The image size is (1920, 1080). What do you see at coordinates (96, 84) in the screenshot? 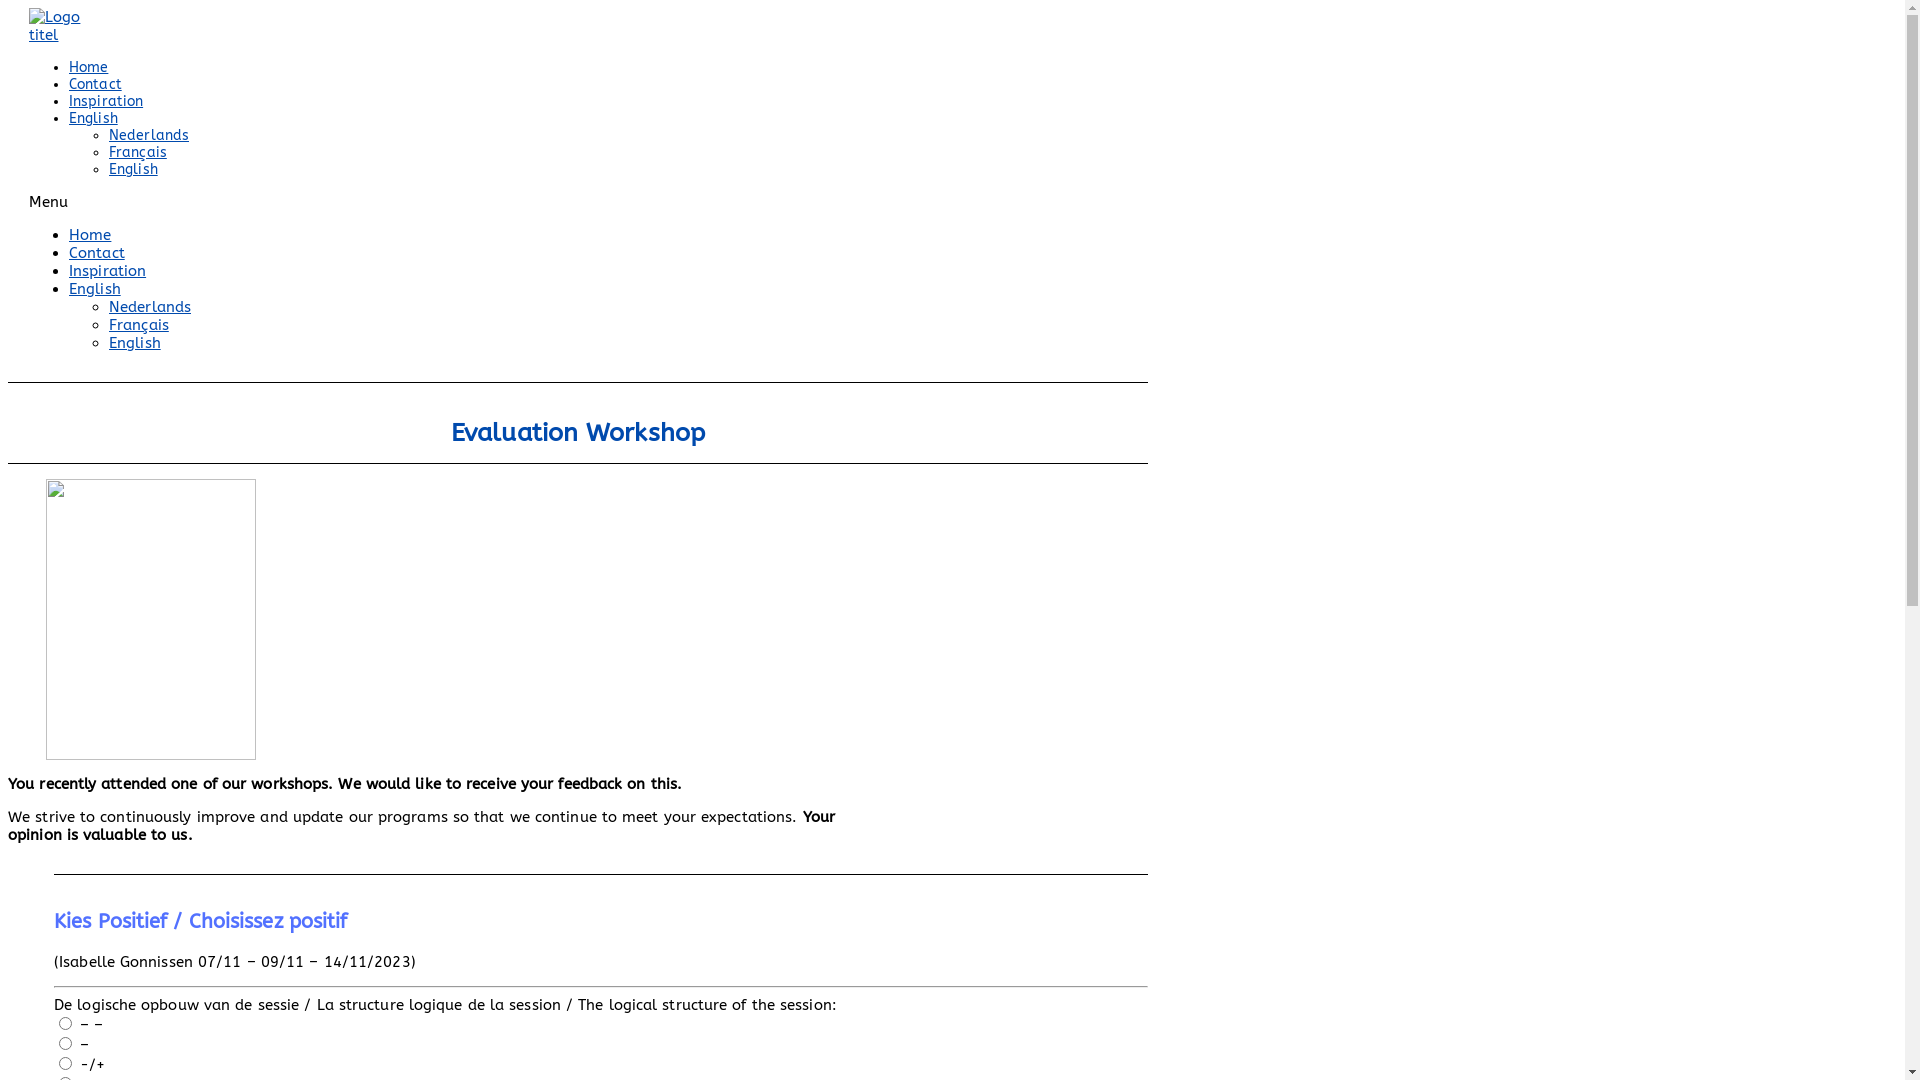
I see `Contact` at bounding box center [96, 84].